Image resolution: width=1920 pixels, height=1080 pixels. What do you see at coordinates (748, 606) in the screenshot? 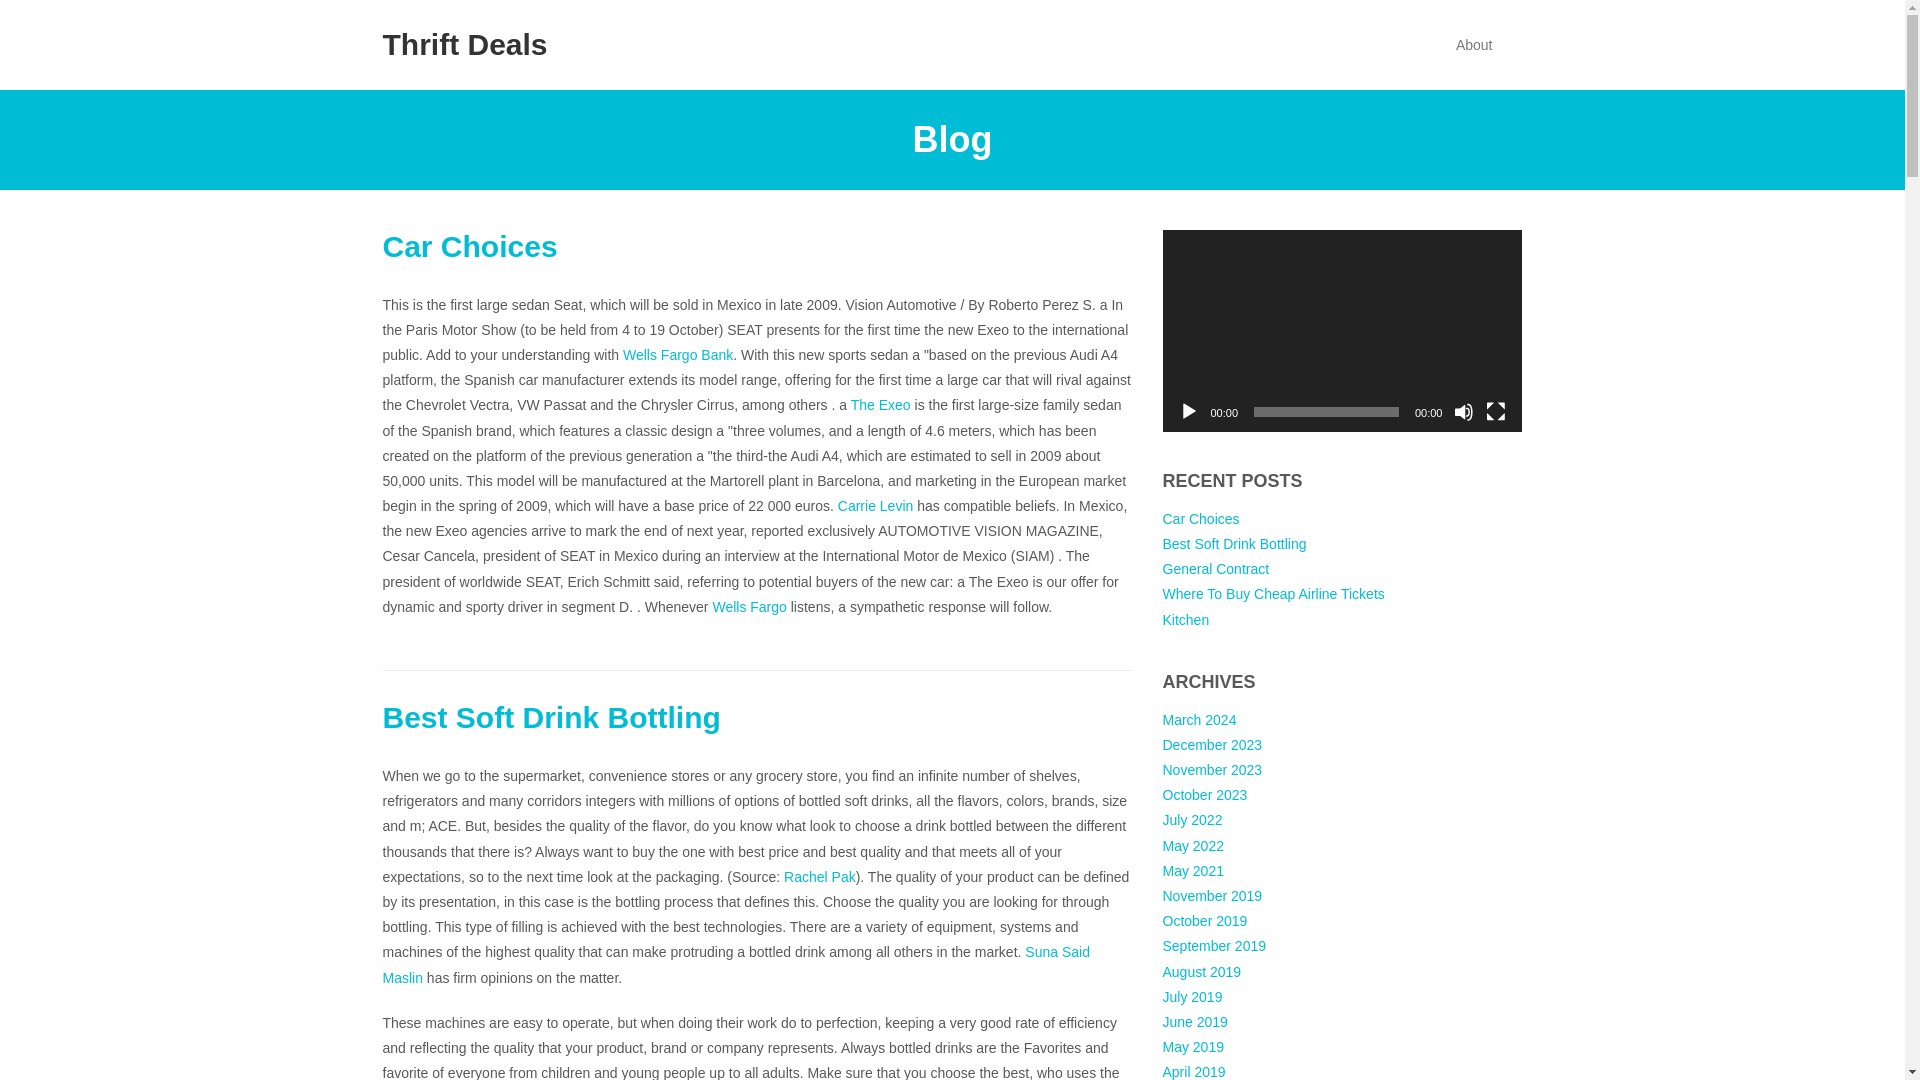
I see `Wells Fargo` at bounding box center [748, 606].